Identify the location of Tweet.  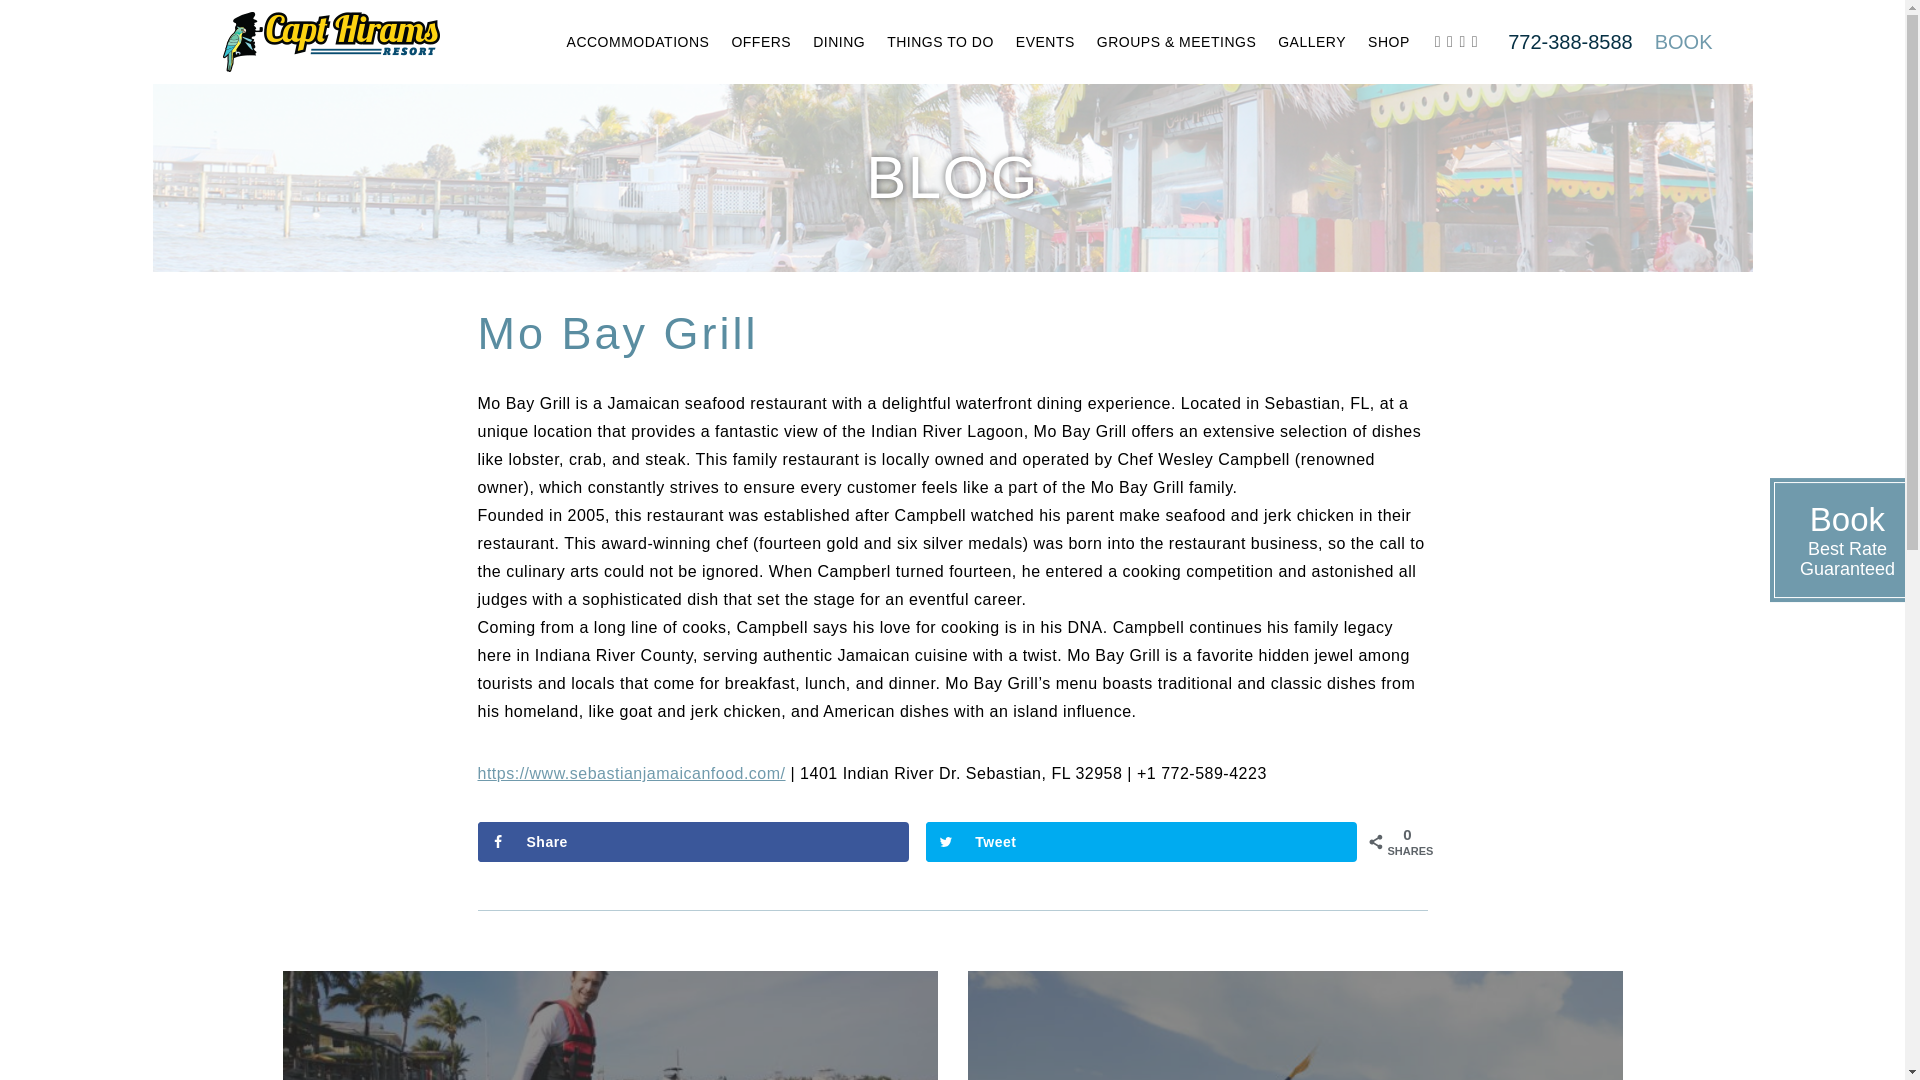
(1141, 841).